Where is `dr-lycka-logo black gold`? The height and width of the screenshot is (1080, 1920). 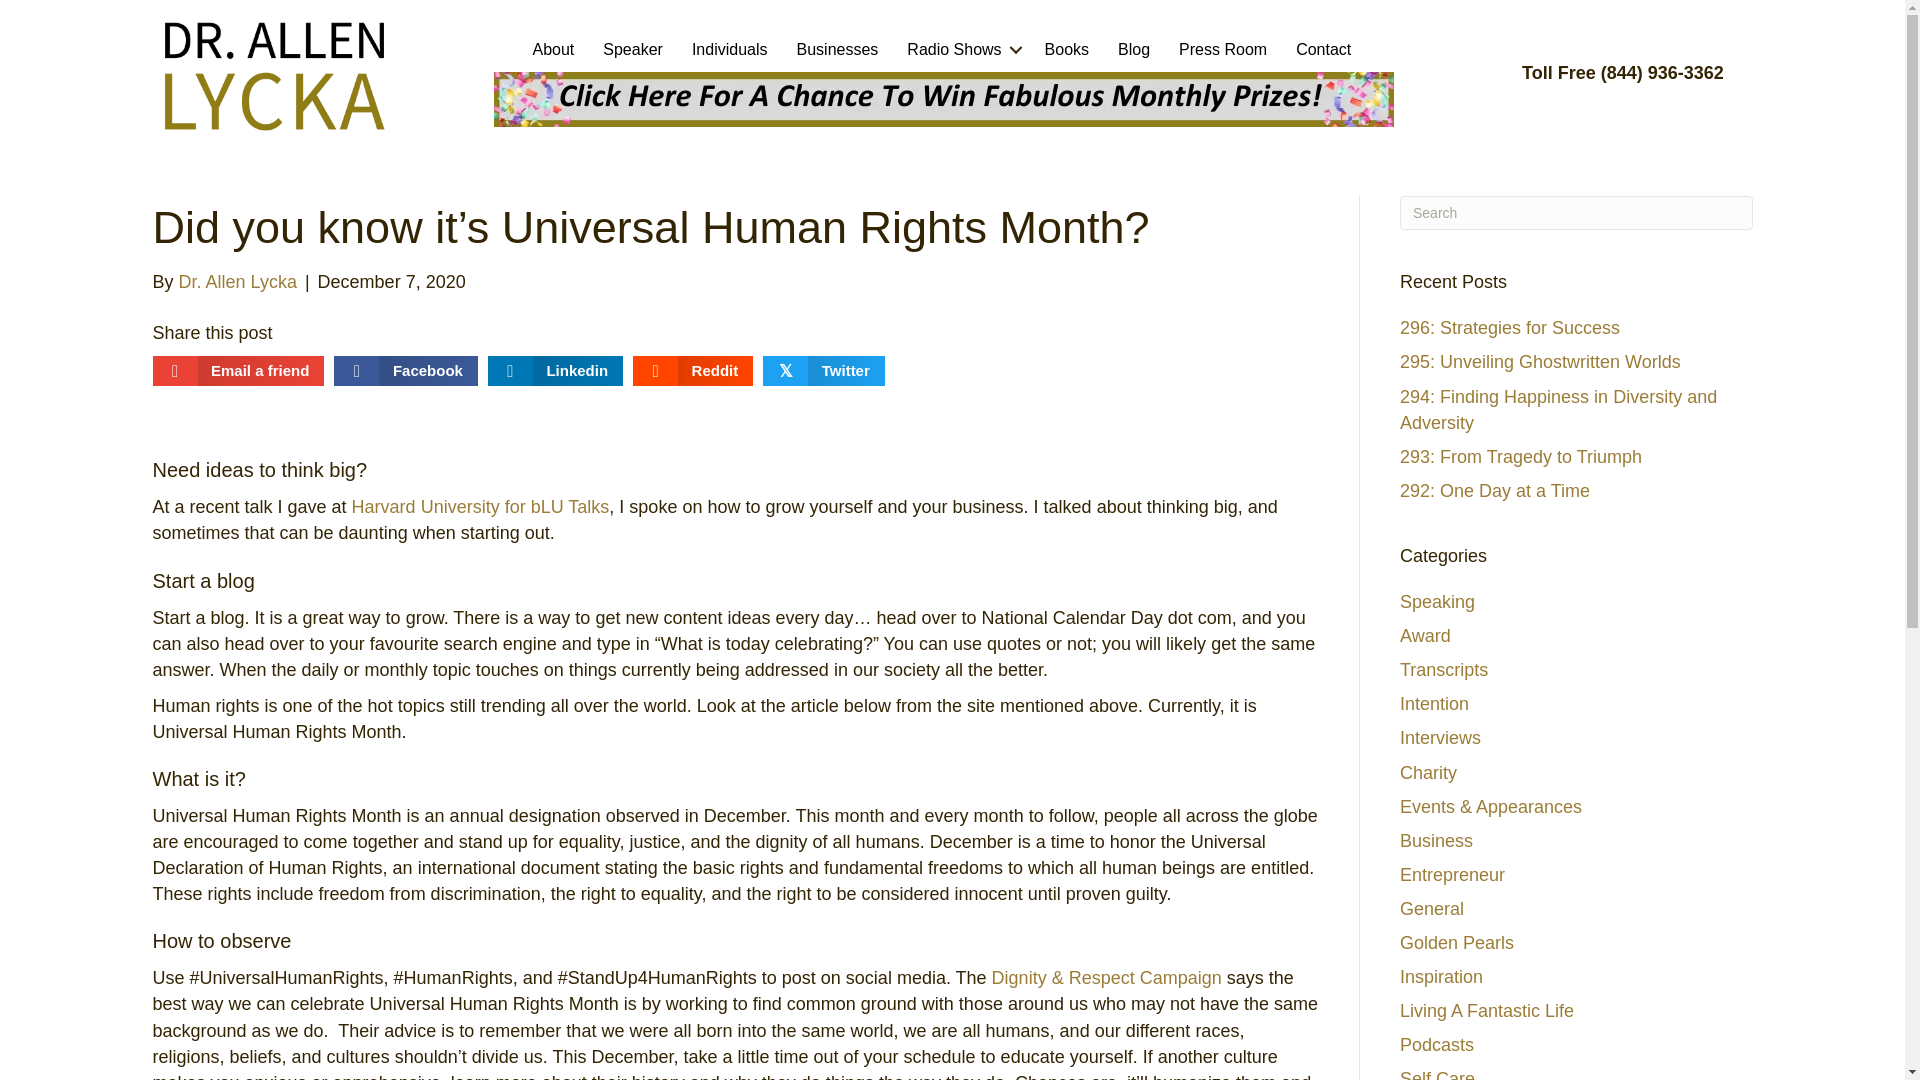 dr-lycka-logo black gold is located at coordinates (274, 75).